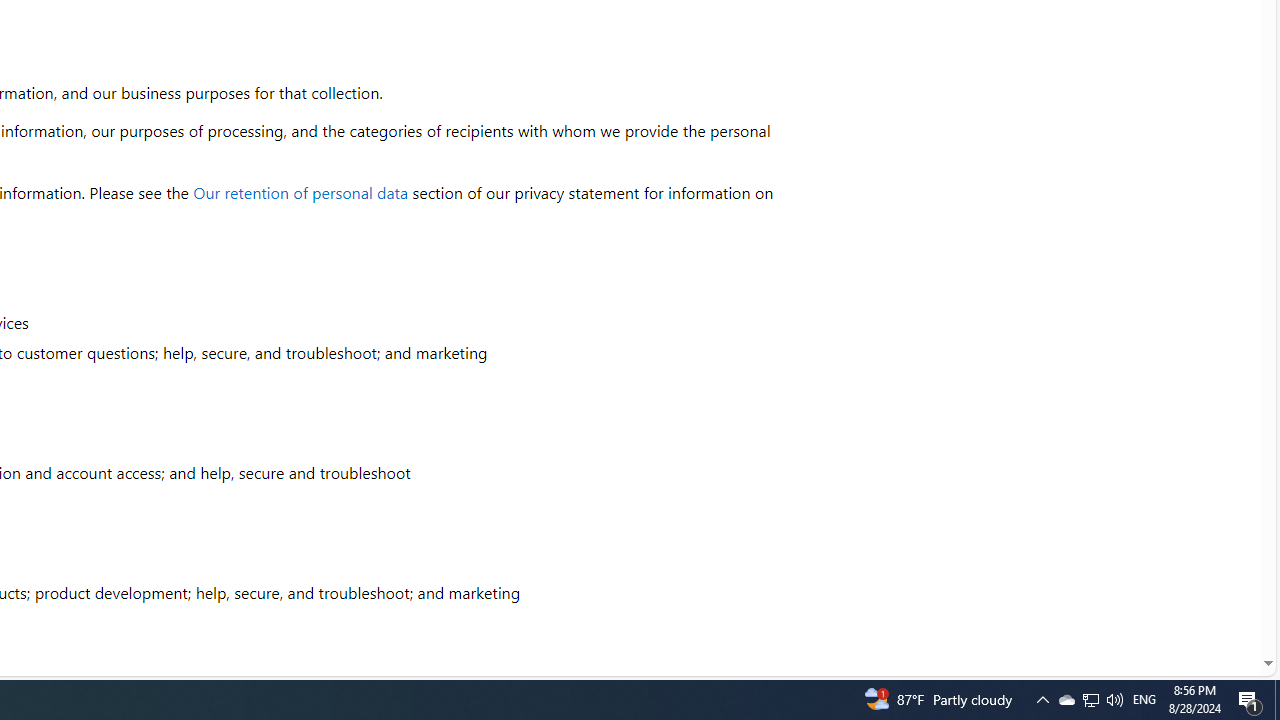 The image size is (1280, 720). I want to click on Our retention of personal data, so click(301, 192).